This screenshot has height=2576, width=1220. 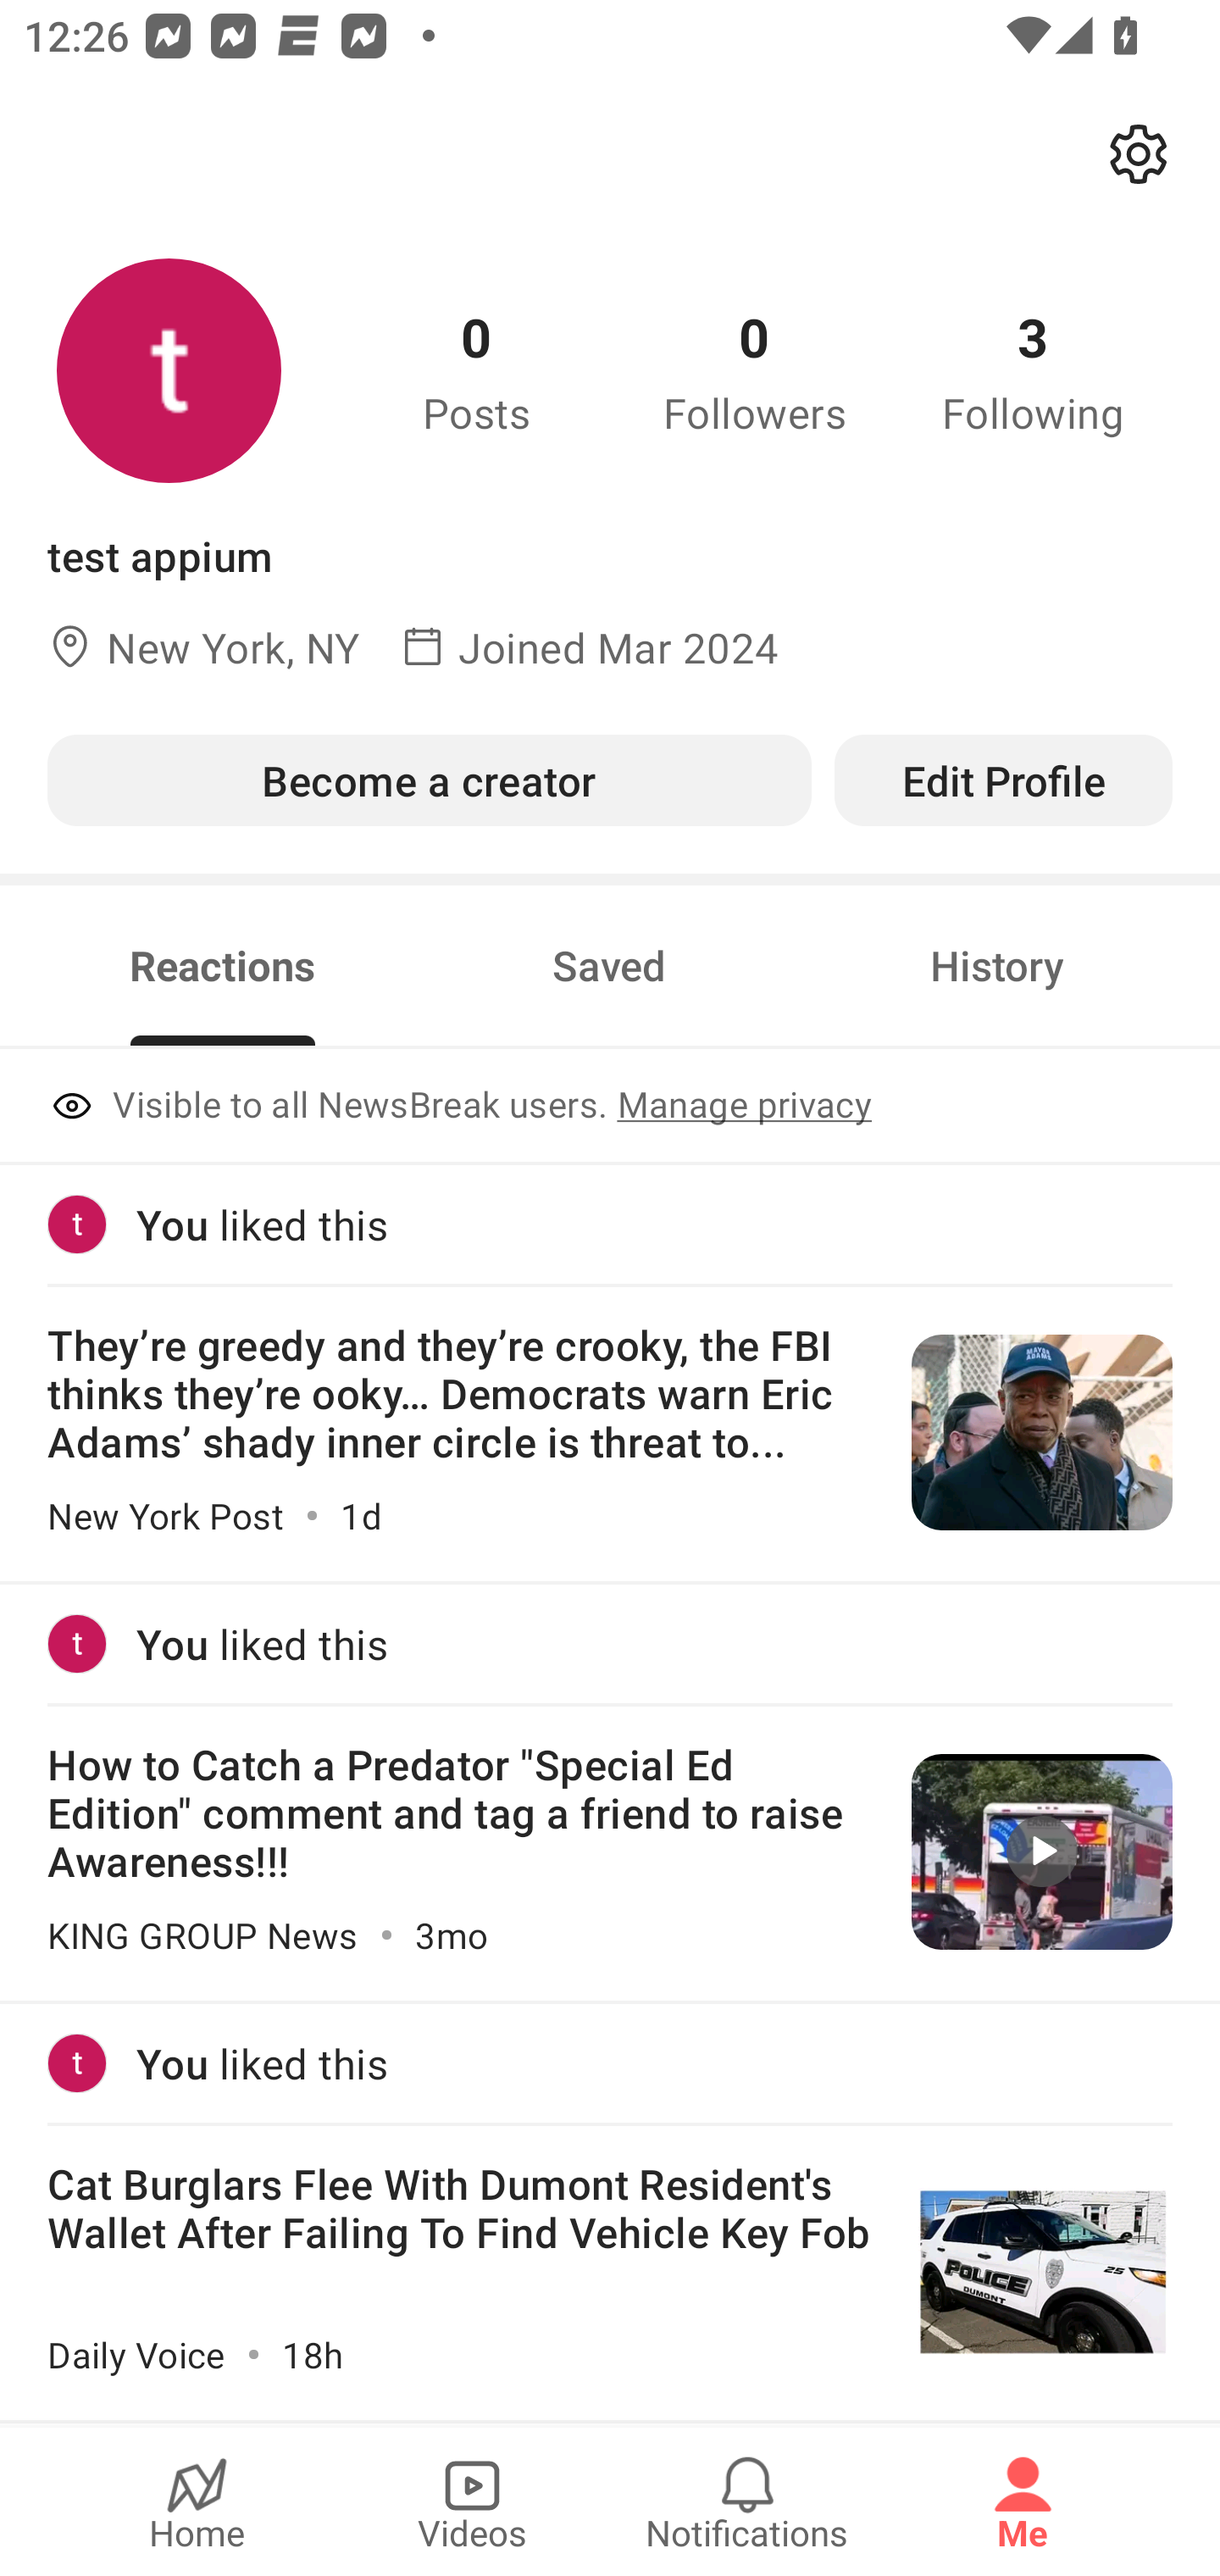 I want to click on Become a creator, so click(x=429, y=780).